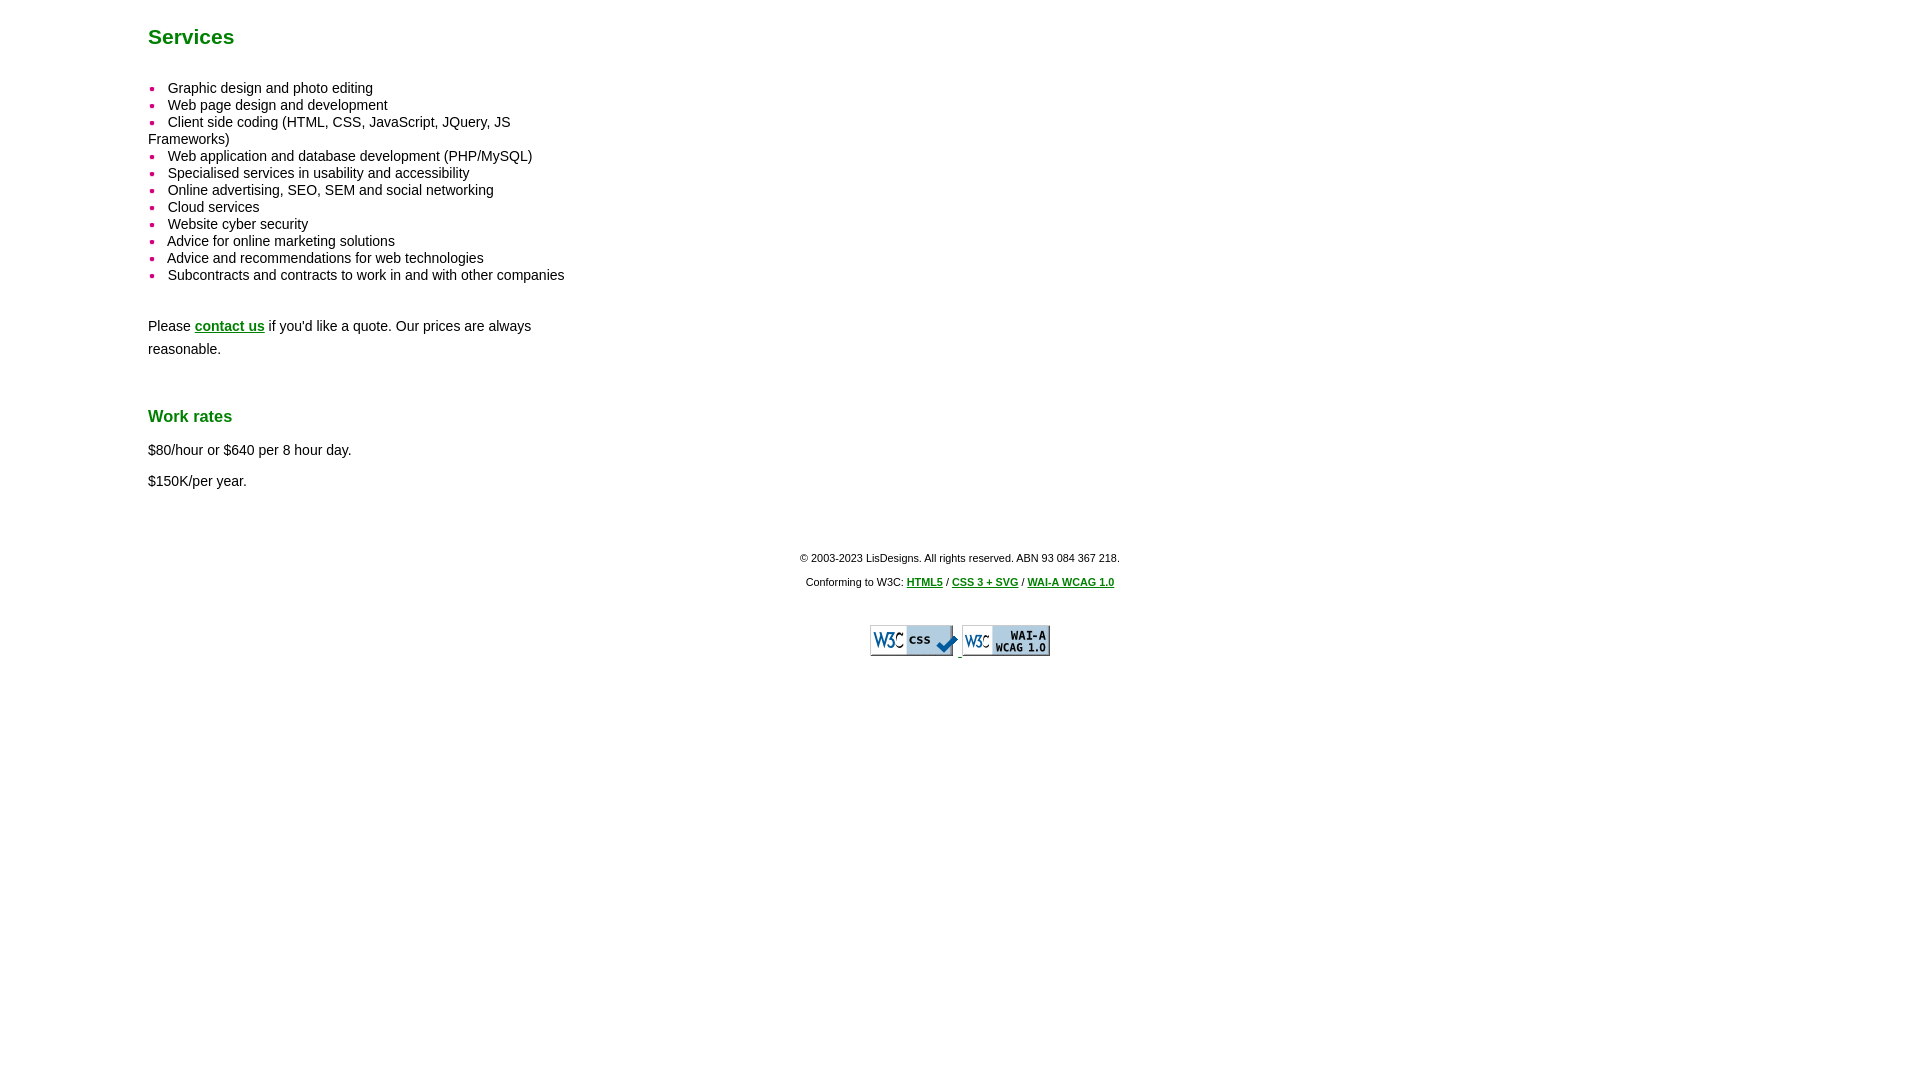 The height and width of the screenshot is (1080, 1920). I want to click on CSS 3 + SVG, so click(986, 582).